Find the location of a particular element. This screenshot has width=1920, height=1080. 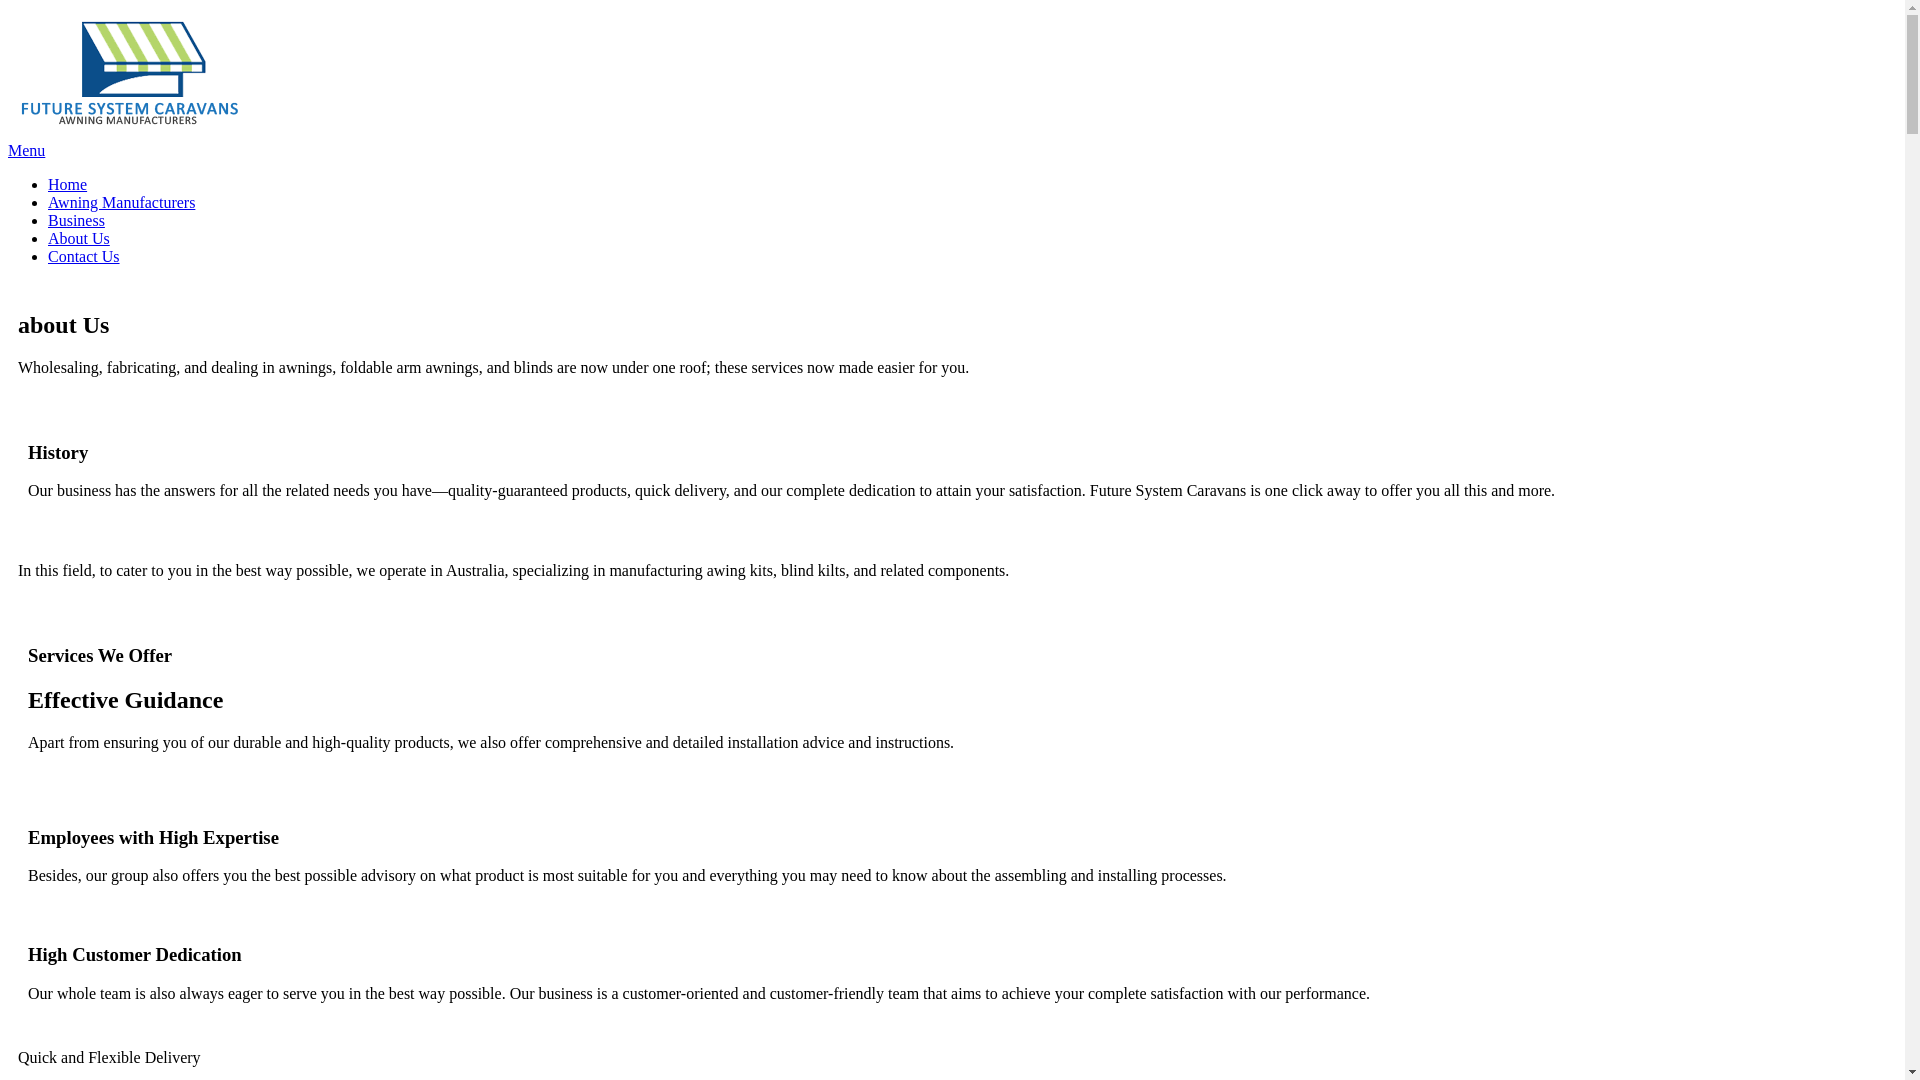

Awning Manufacturers is located at coordinates (122, 202).